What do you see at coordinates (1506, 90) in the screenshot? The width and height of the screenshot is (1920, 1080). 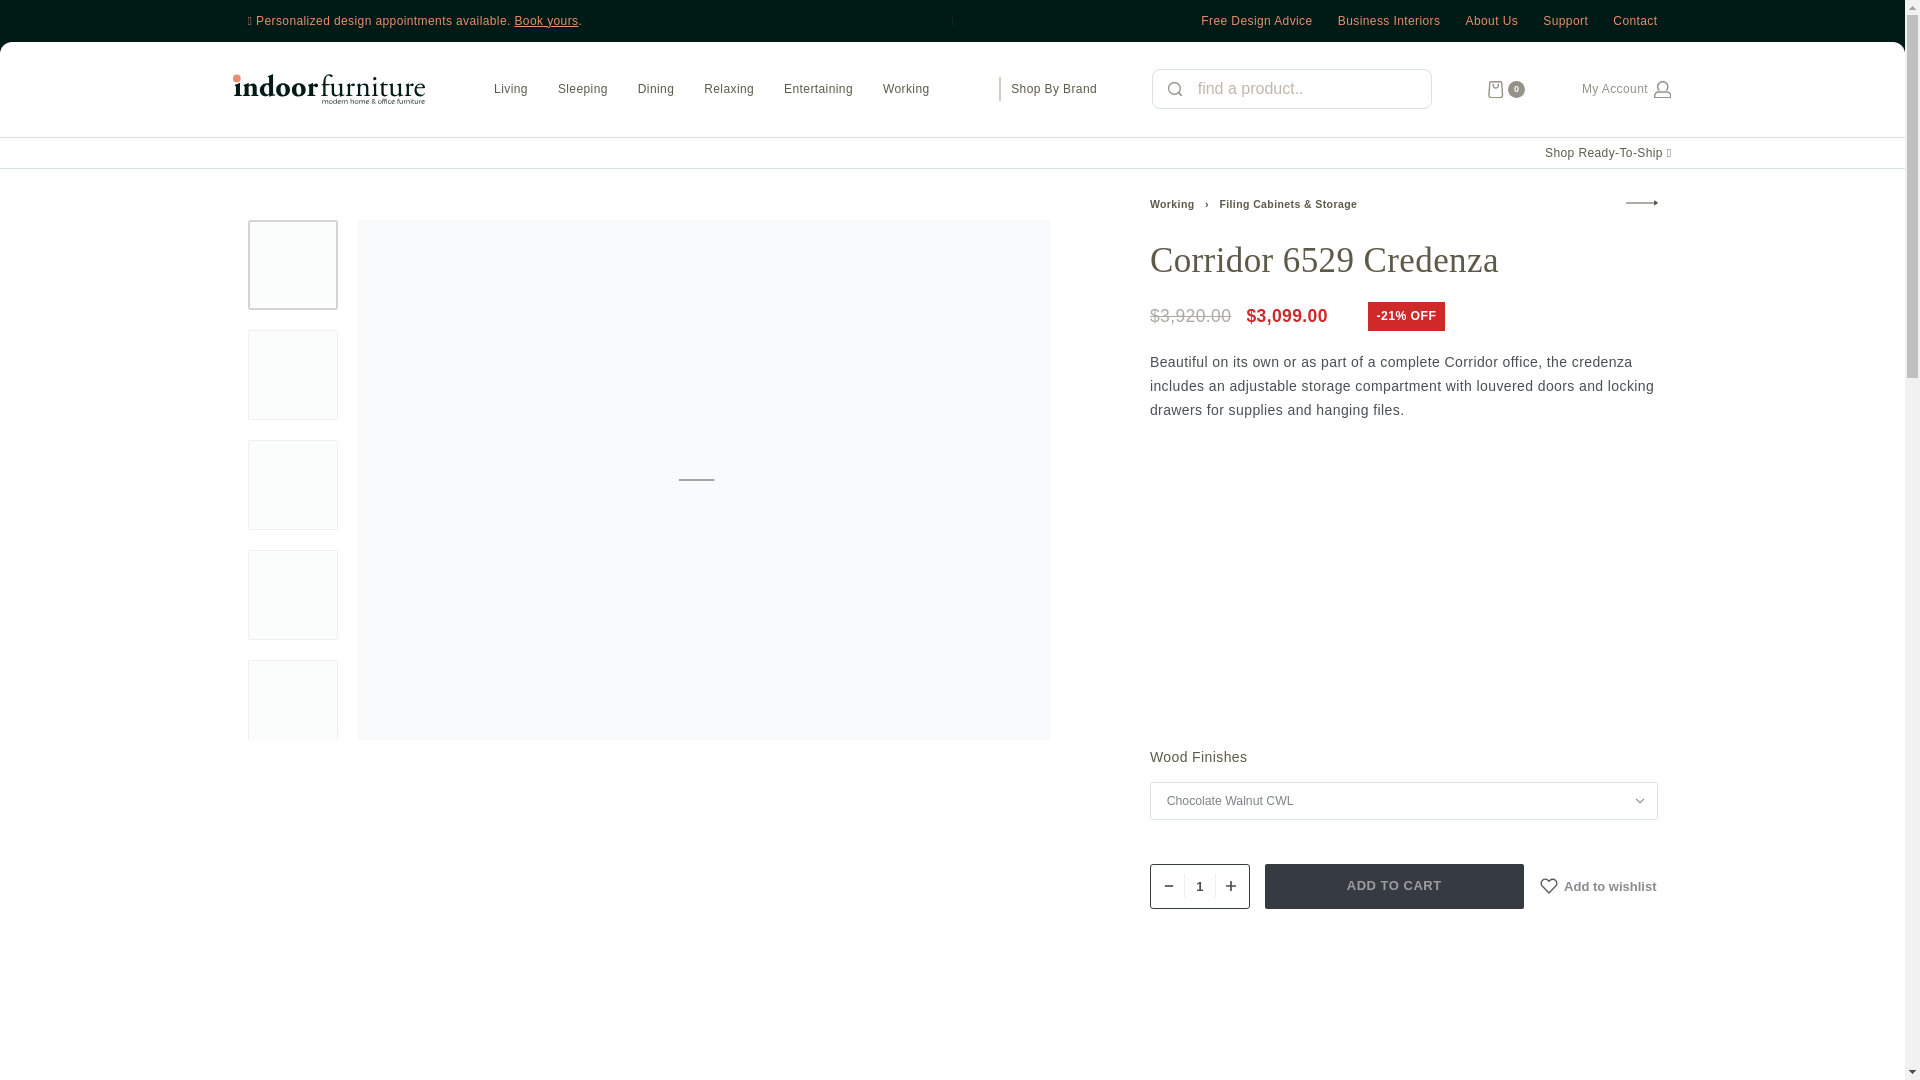 I see `0` at bounding box center [1506, 90].